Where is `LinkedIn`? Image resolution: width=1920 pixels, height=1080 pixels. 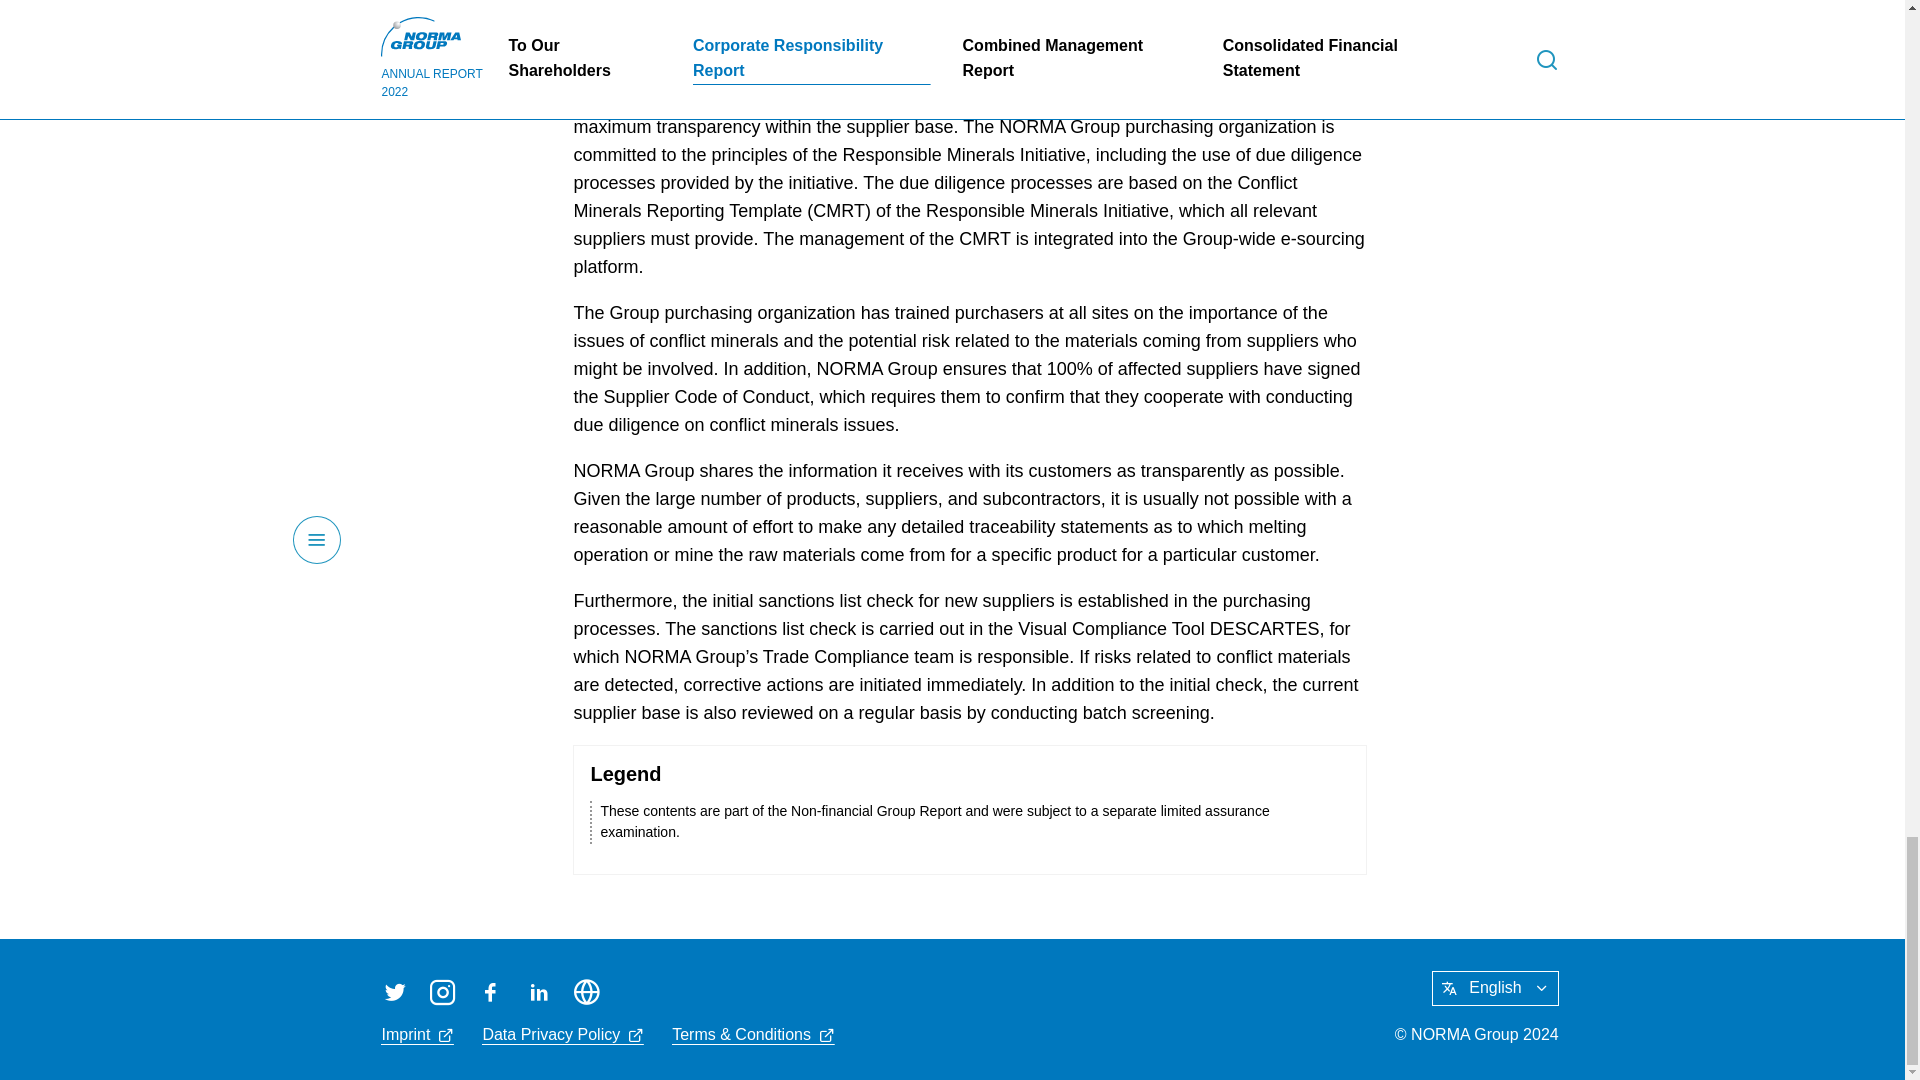
LinkedIn is located at coordinates (538, 992).